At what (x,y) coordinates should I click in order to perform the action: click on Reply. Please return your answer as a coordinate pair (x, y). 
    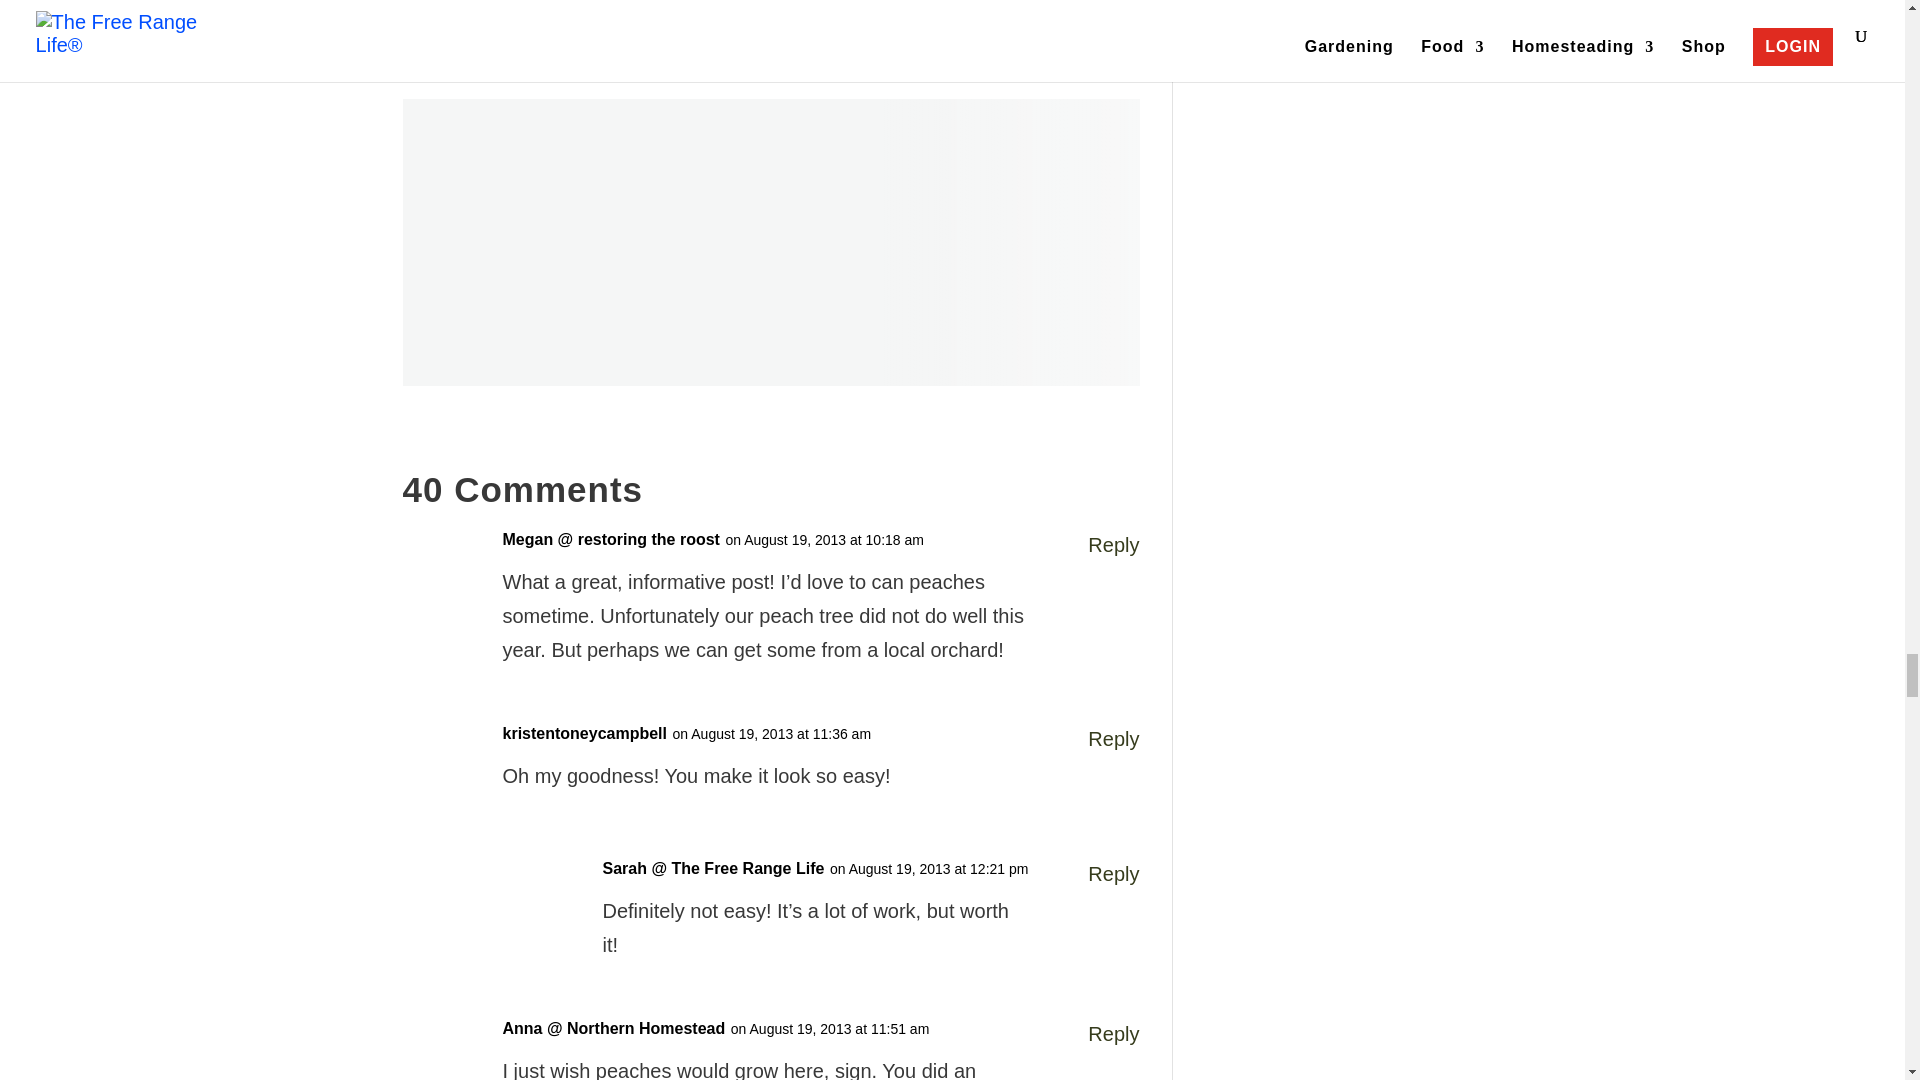
    Looking at the image, I should click on (1113, 1034).